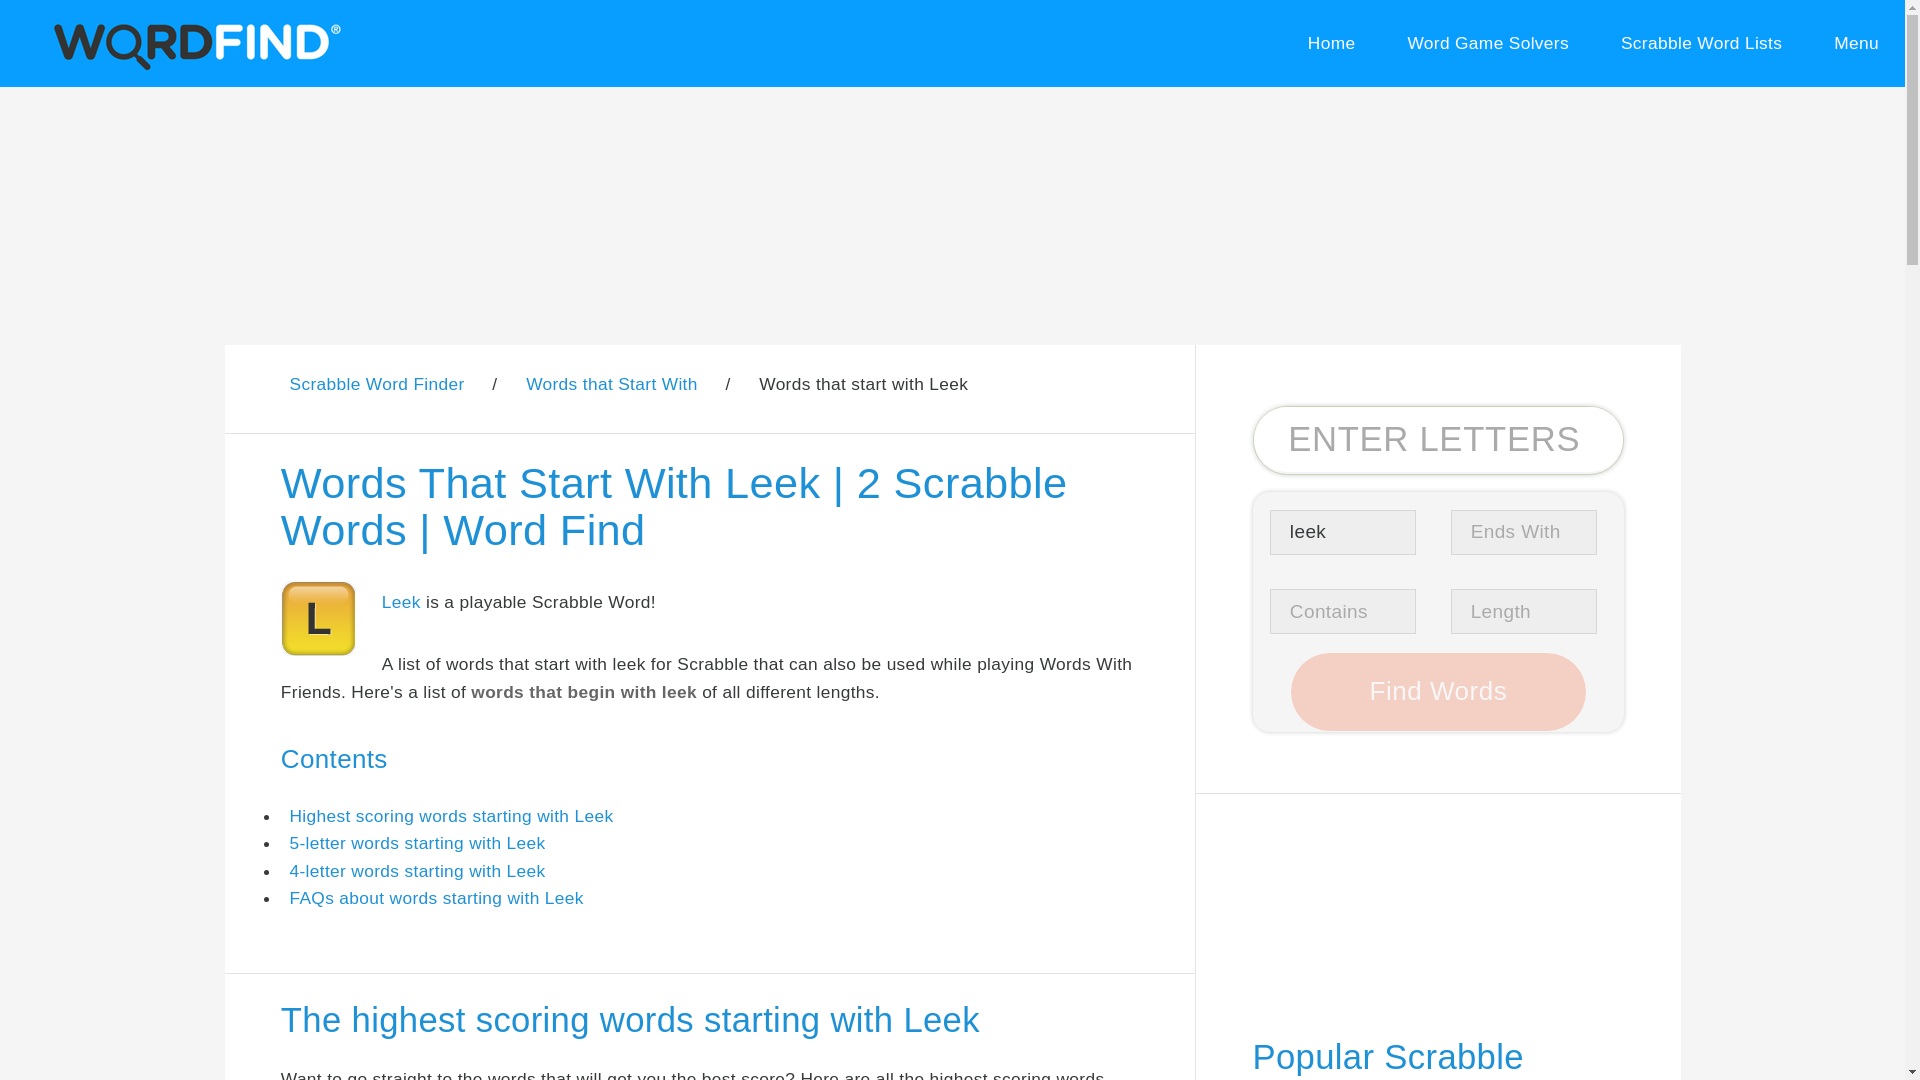 This screenshot has height=1080, width=1920. Describe the element at coordinates (1331, 44) in the screenshot. I see `Home` at that location.